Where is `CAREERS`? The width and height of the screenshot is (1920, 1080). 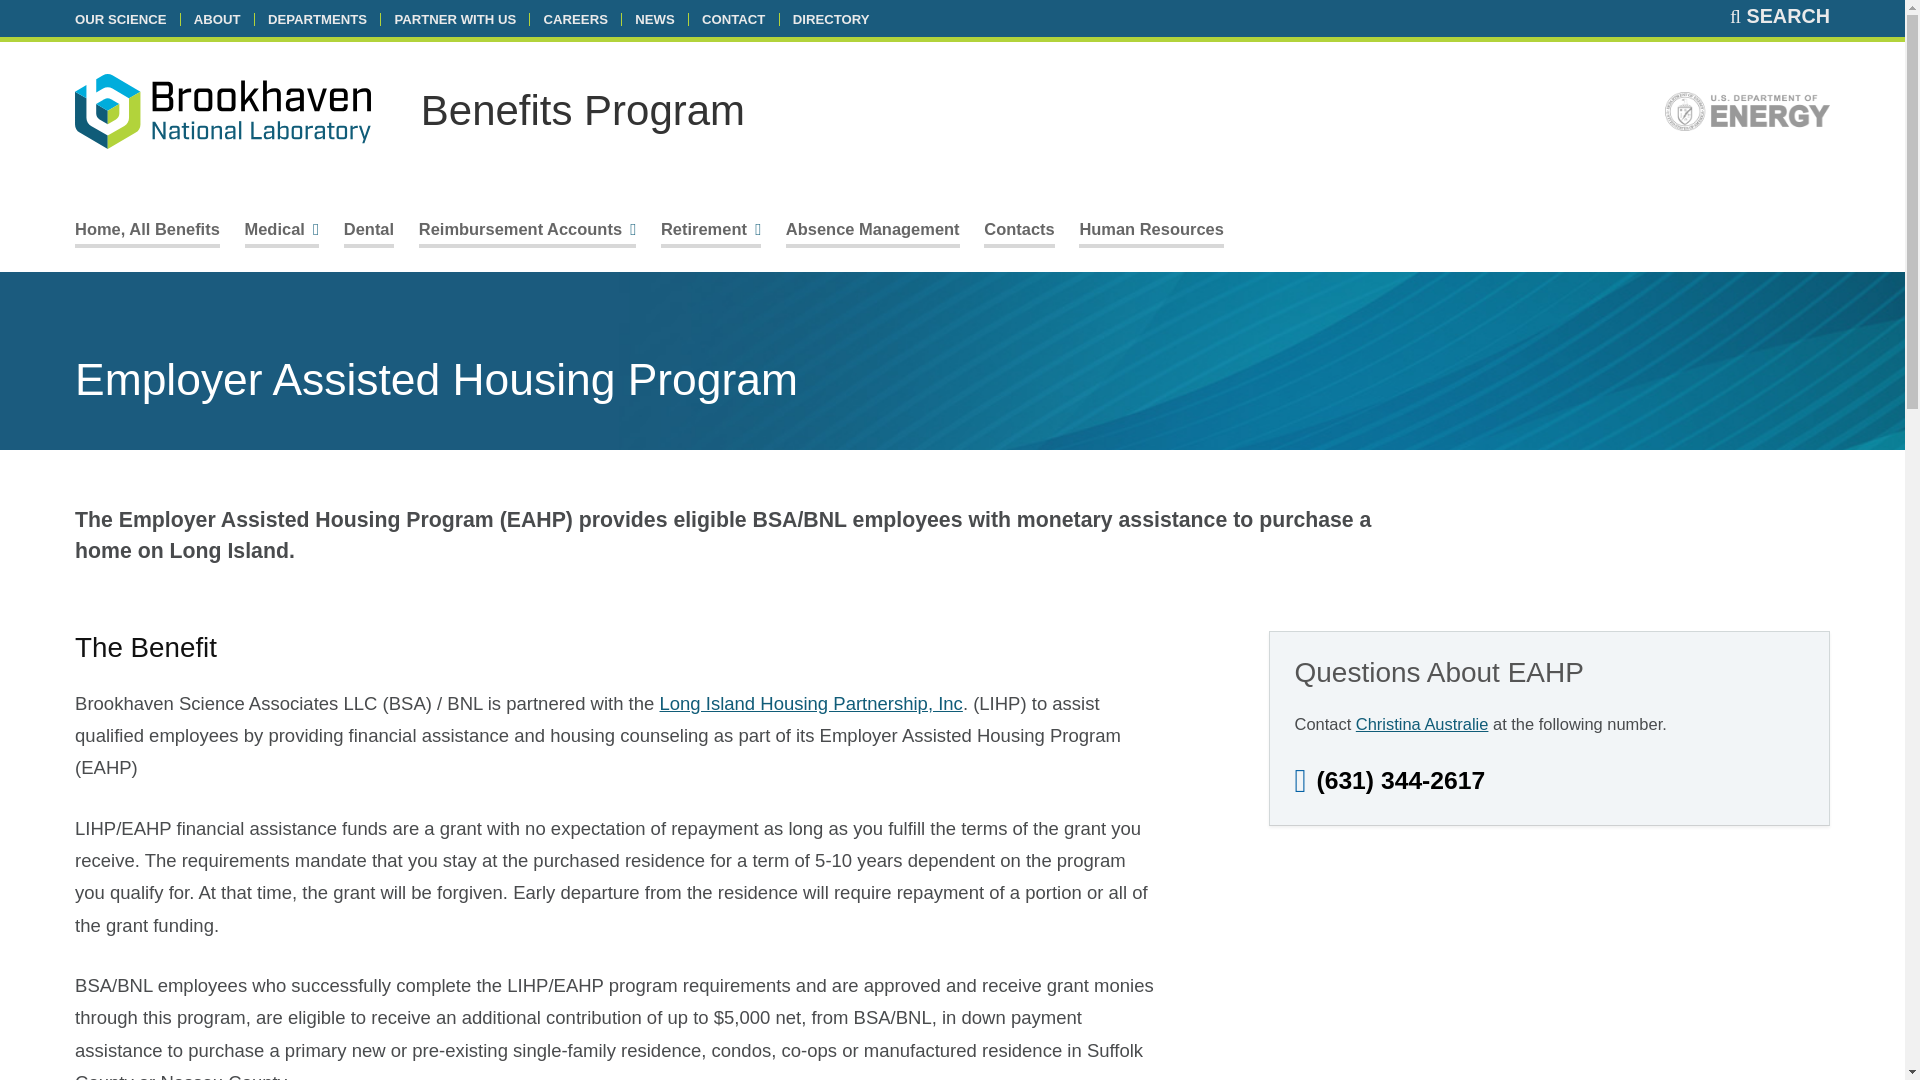
CAREERS is located at coordinates (576, 19).